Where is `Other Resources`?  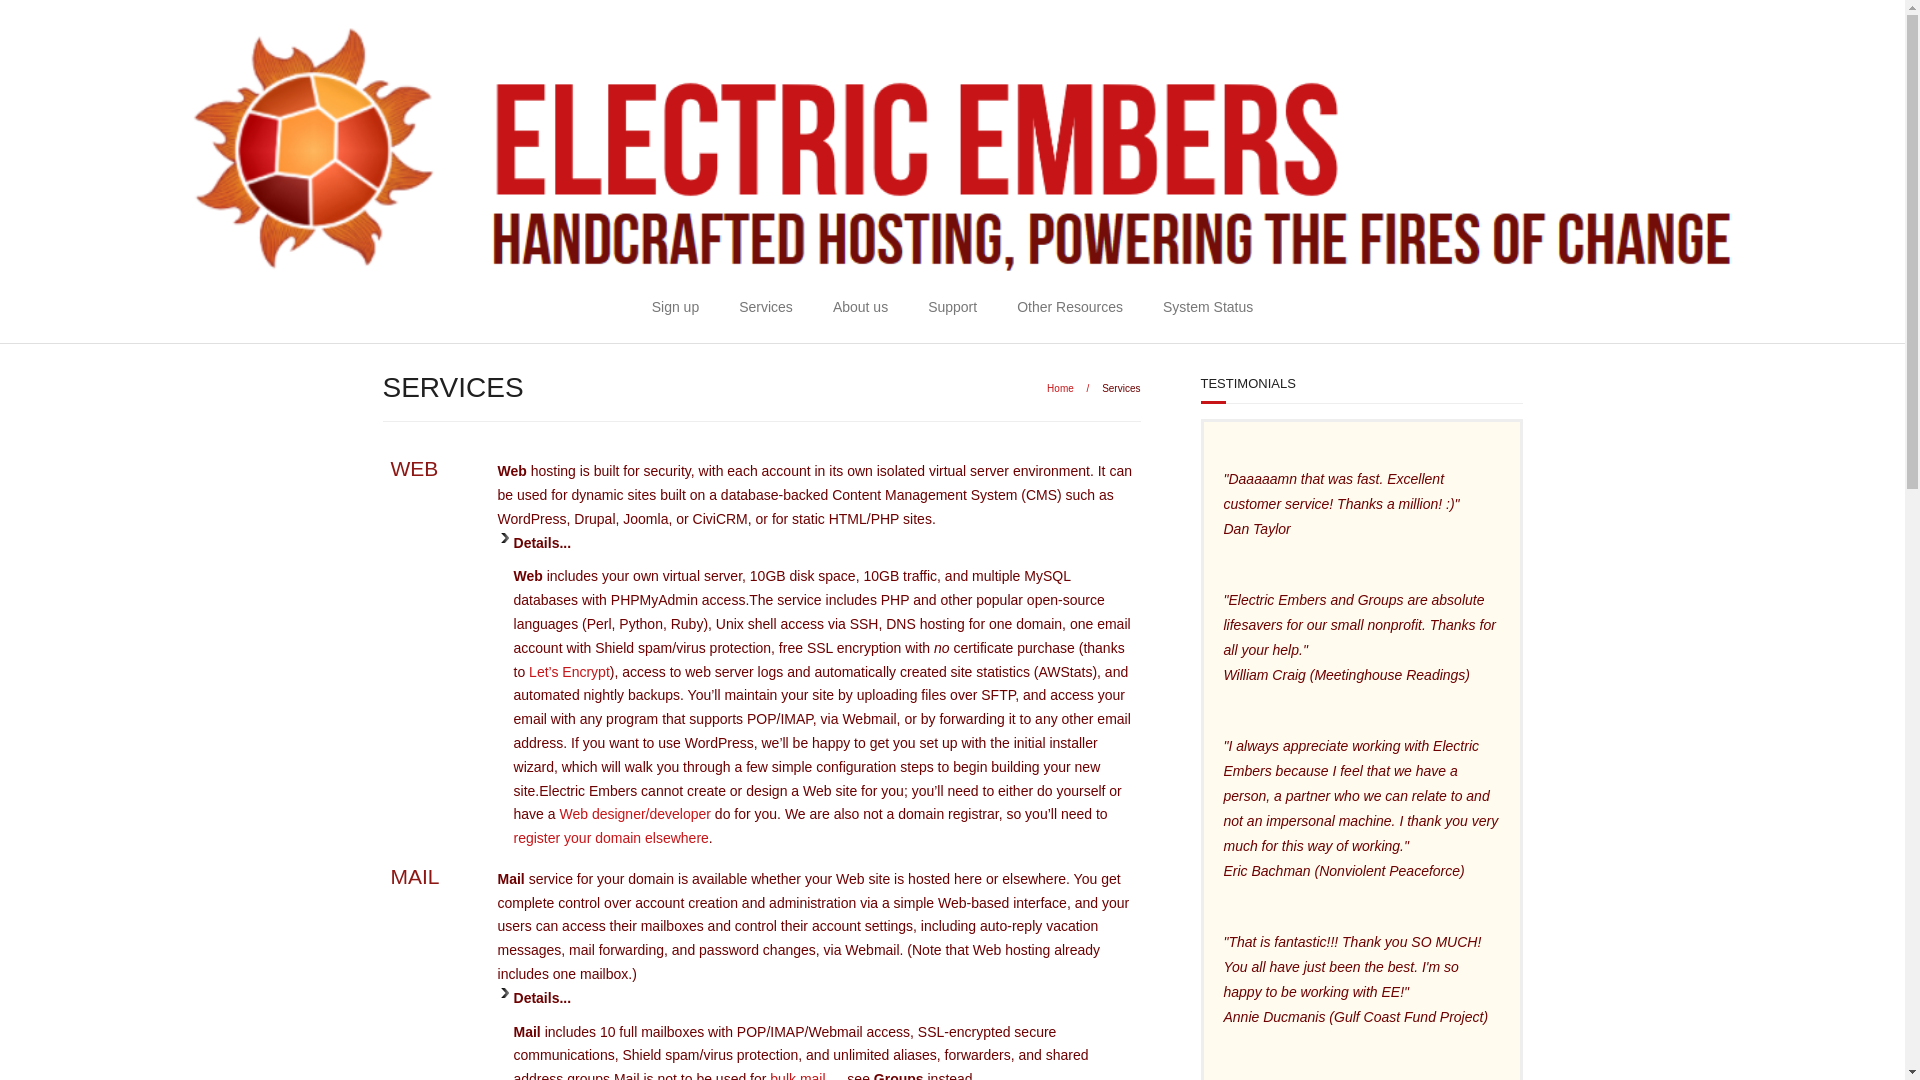
Other Resources is located at coordinates (1069, 308).